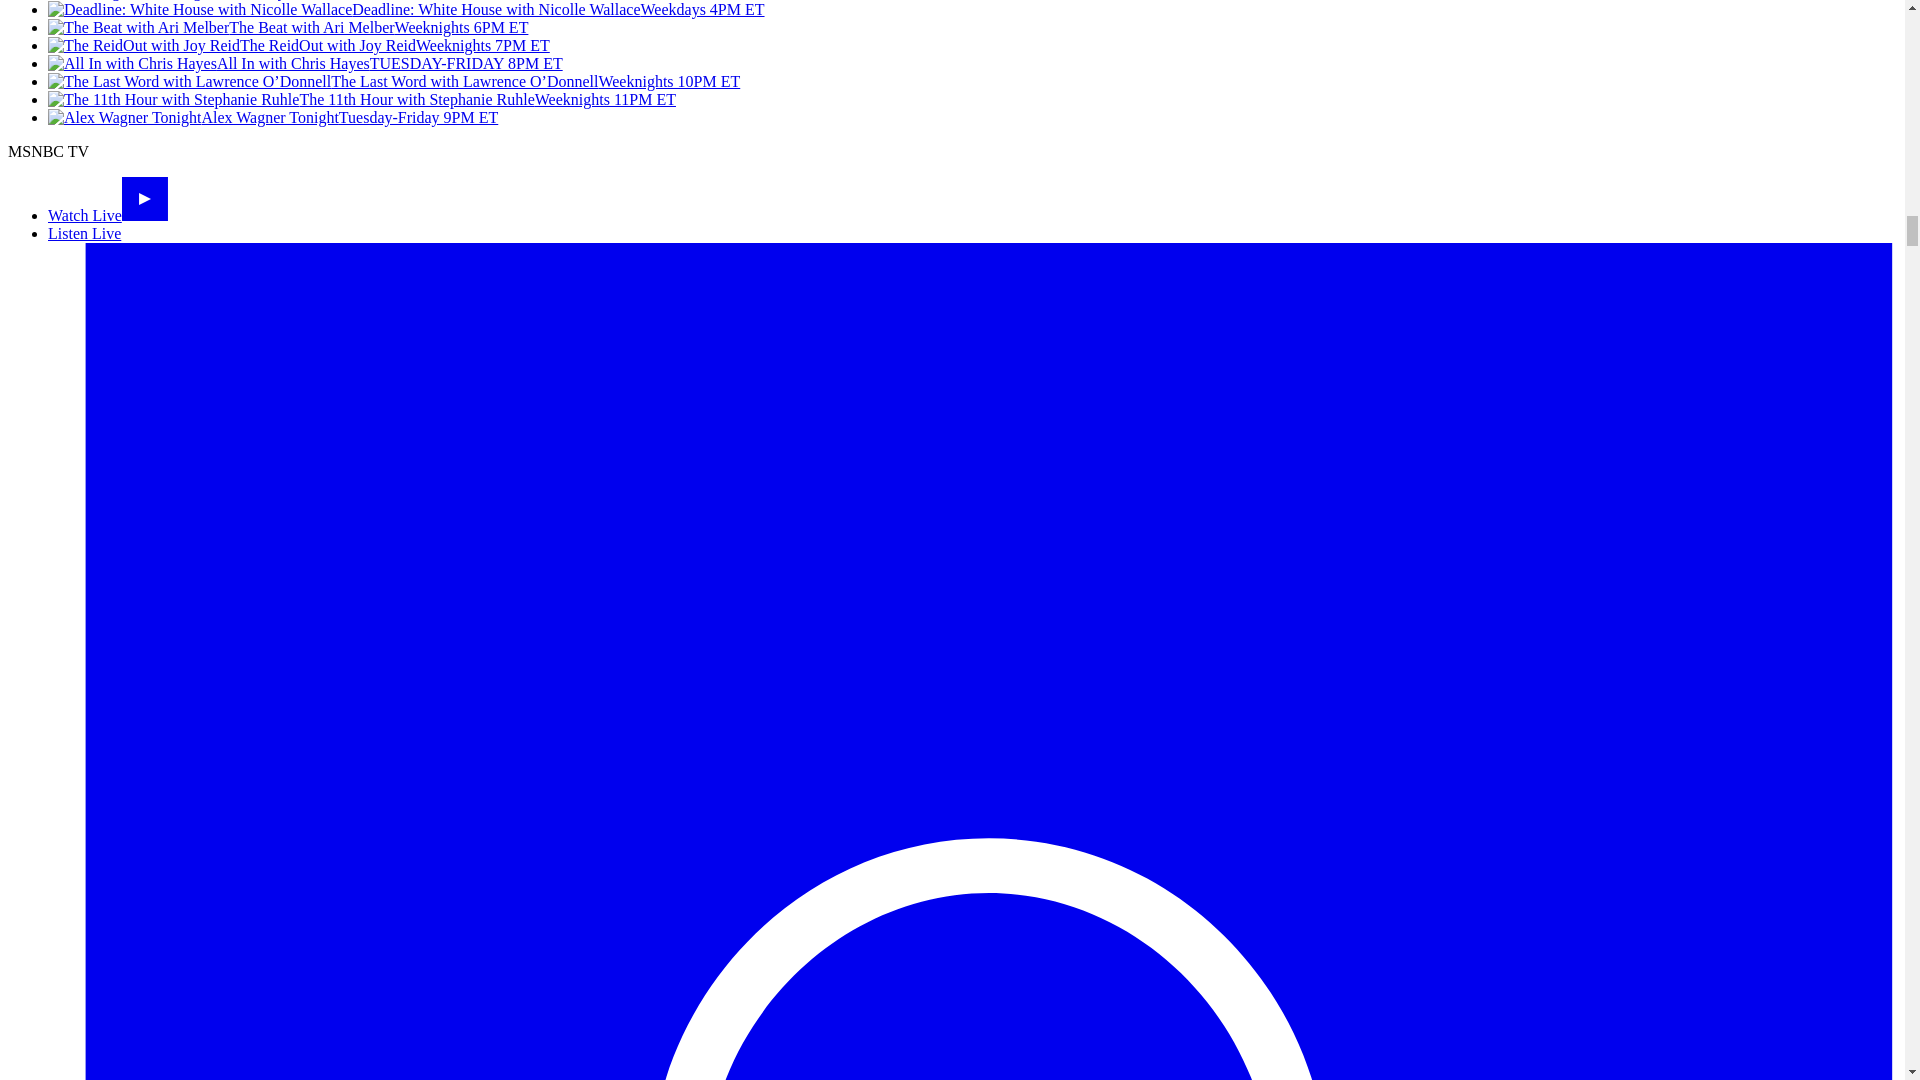 The height and width of the screenshot is (1080, 1920). Describe the element at coordinates (288, 27) in the screenshot. I see `The Beat with Ari MelberWeeknights 6PM ET` at that location.